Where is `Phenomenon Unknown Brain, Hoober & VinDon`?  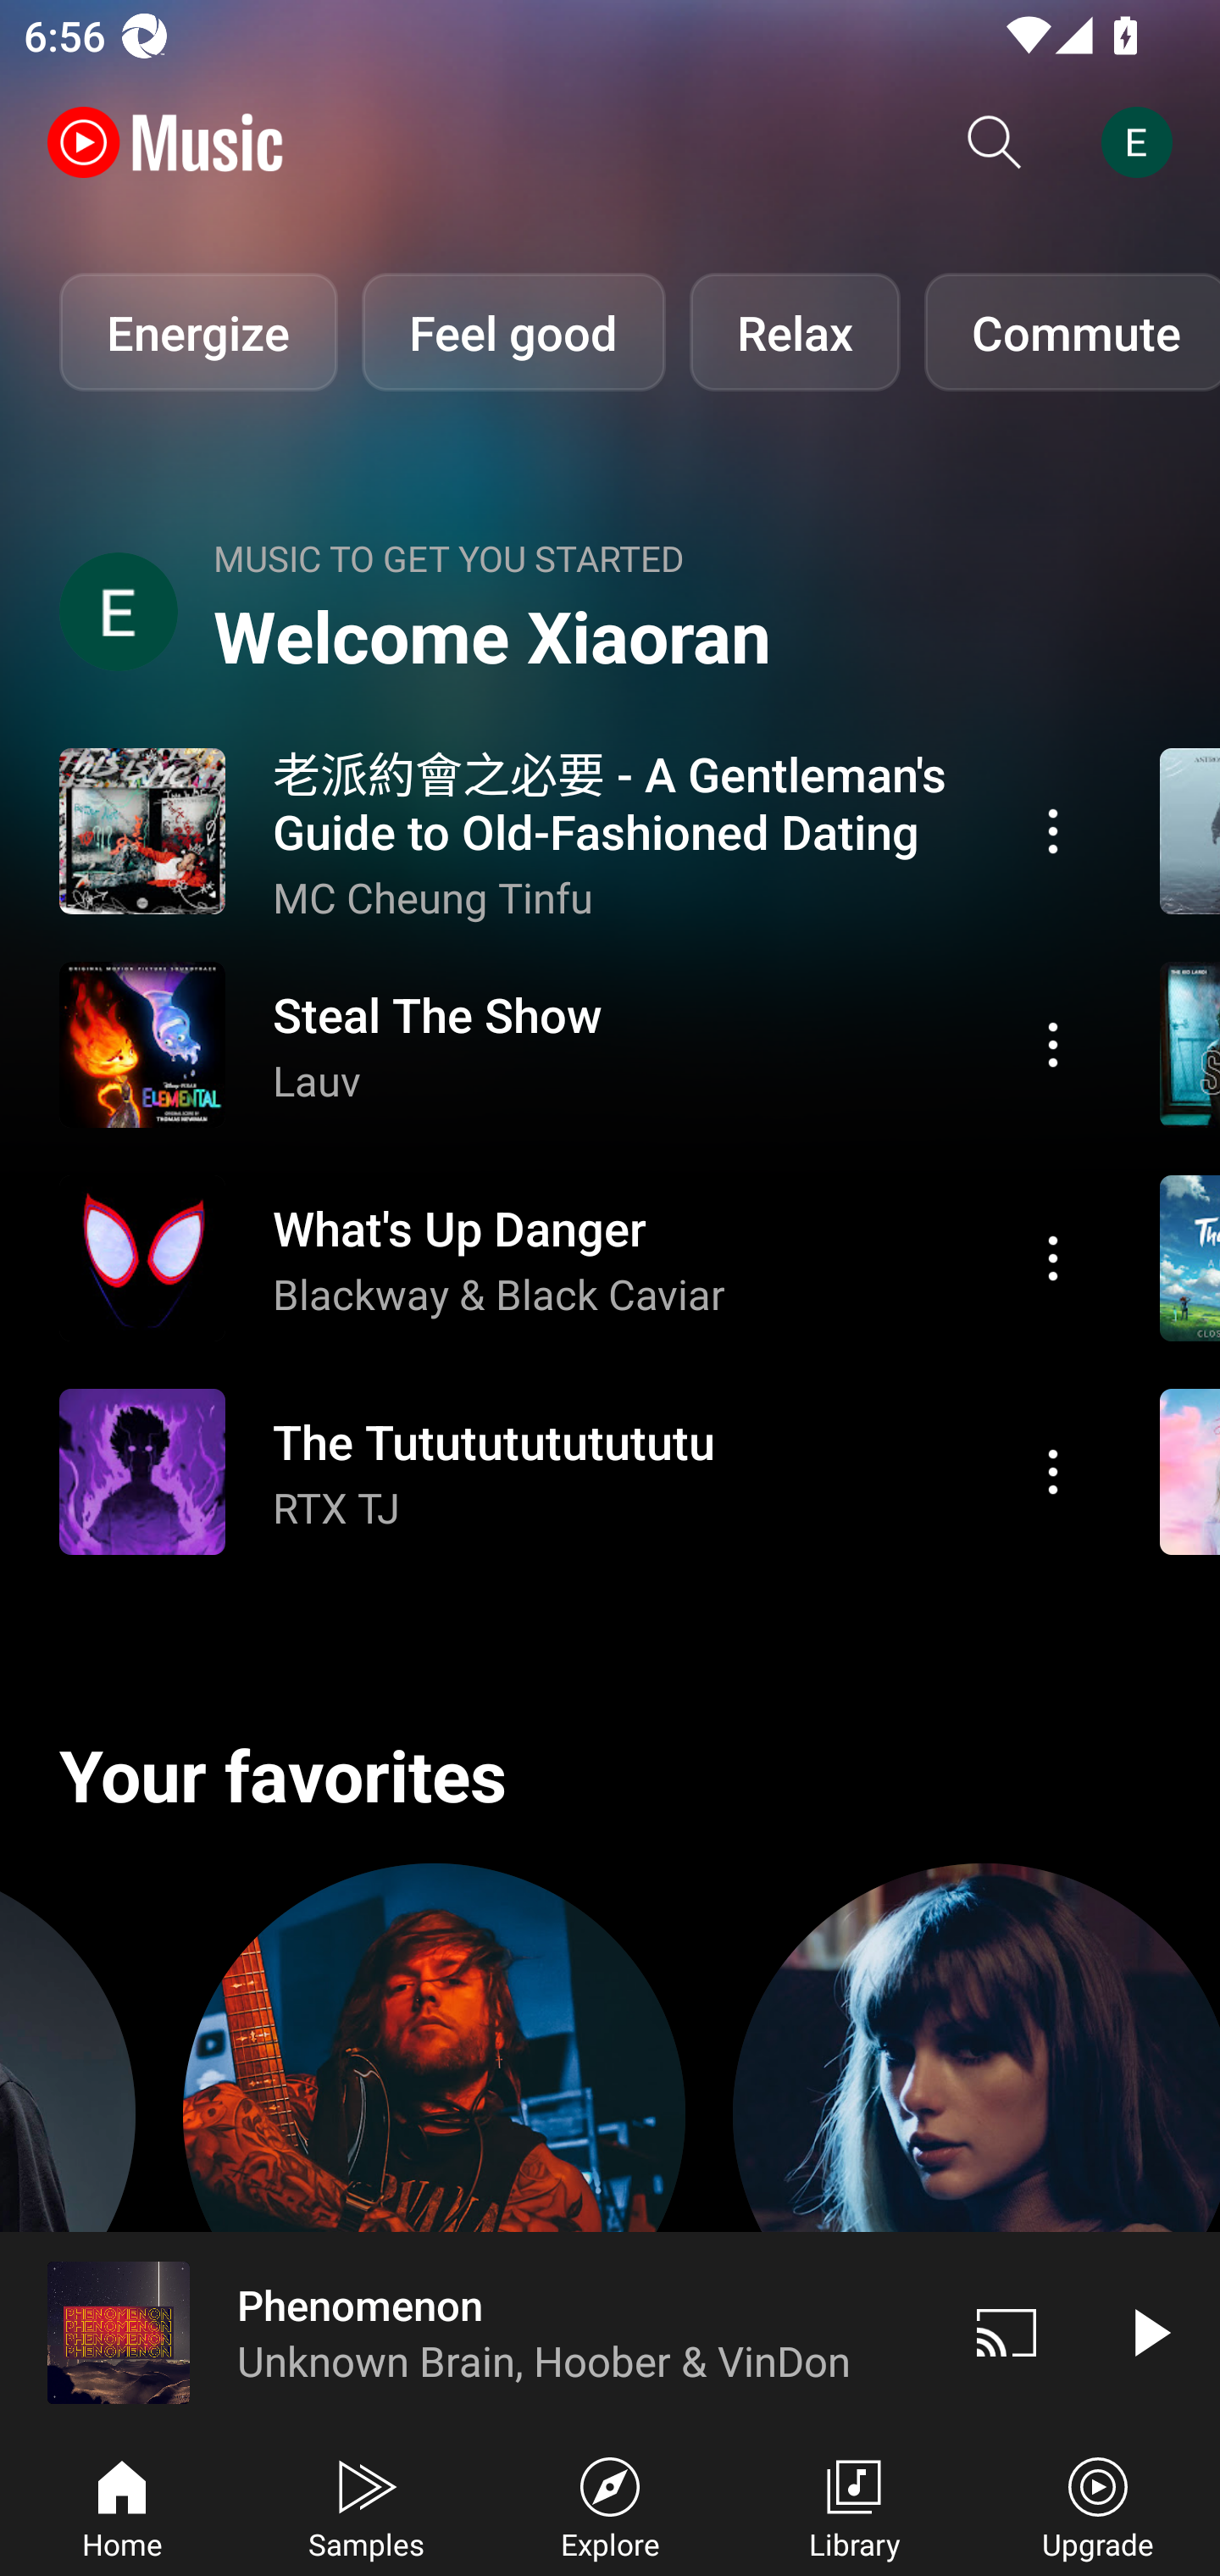
Phenomenon Unknown Brain, Hoober & VinDon is located at coordinates (468, 2332).